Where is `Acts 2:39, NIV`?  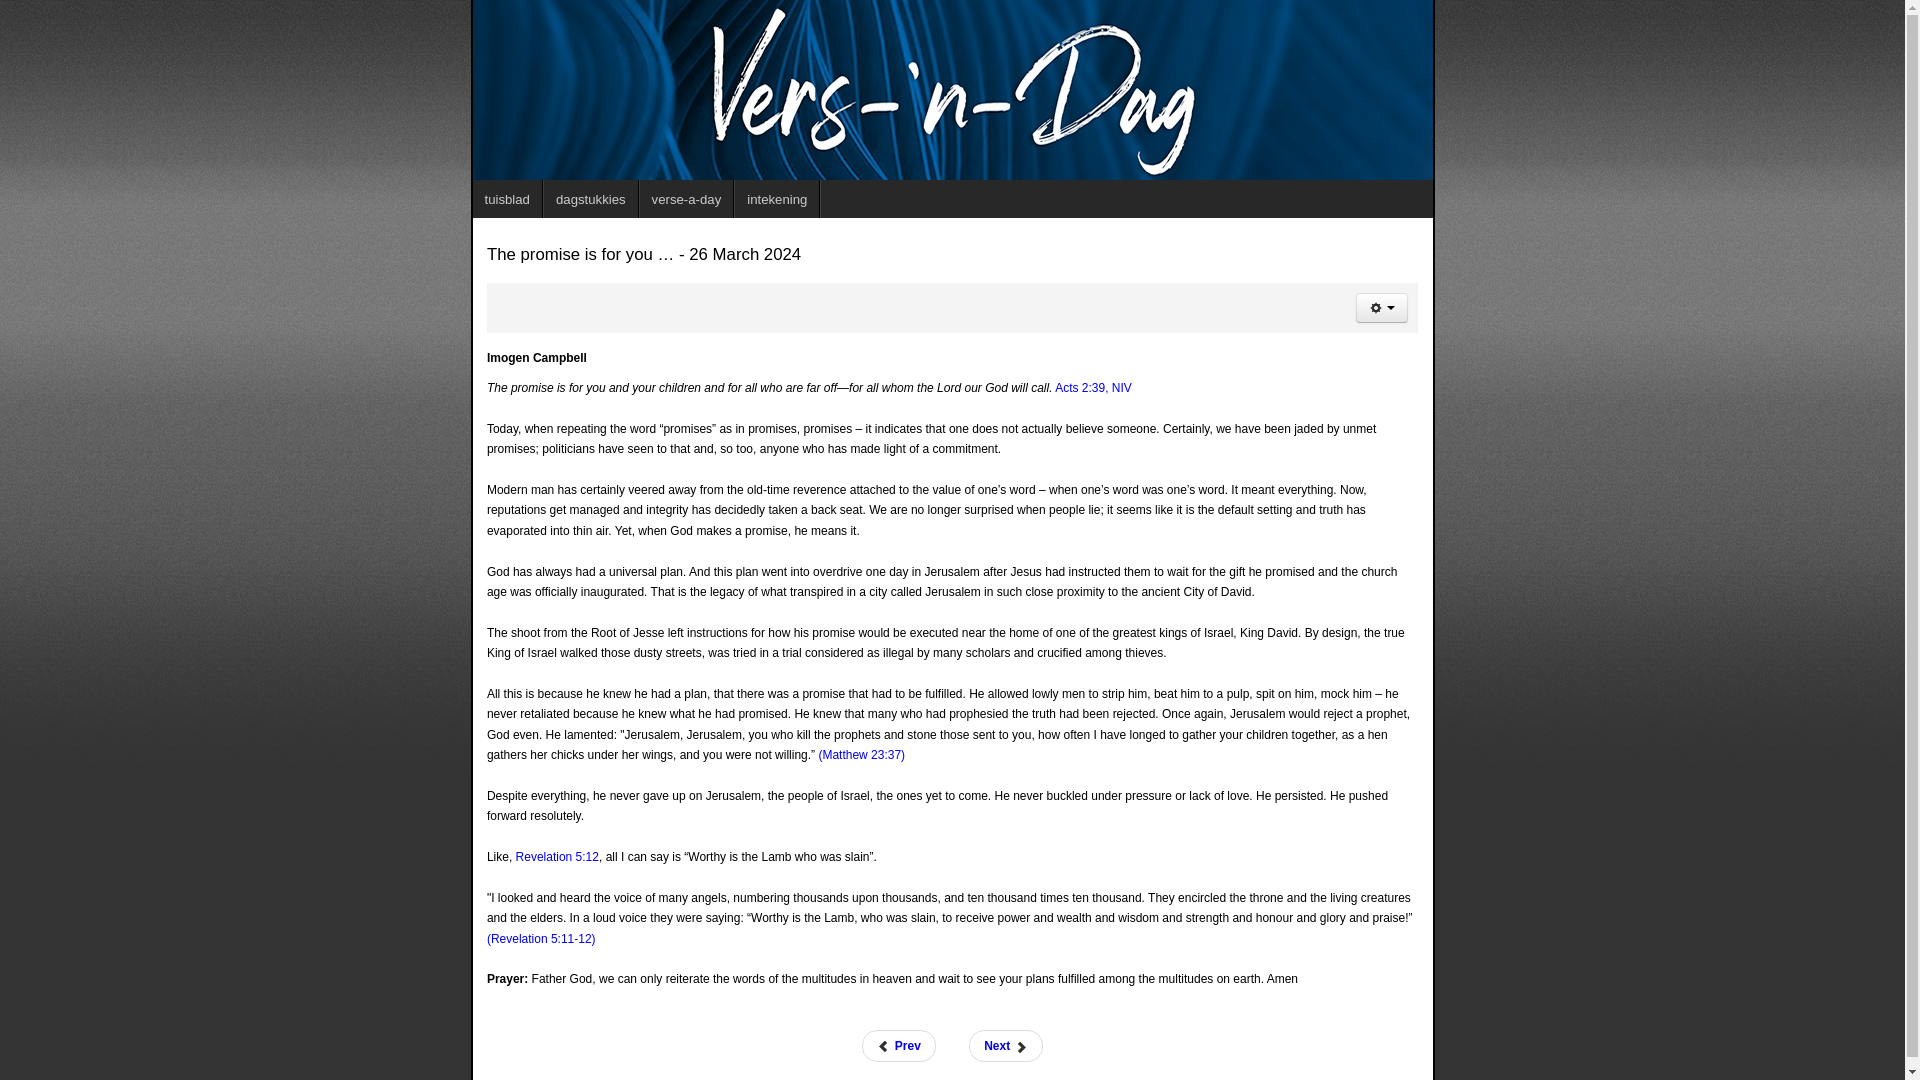 Acts 2:39, NIV is located at coordinates (1093, 388).